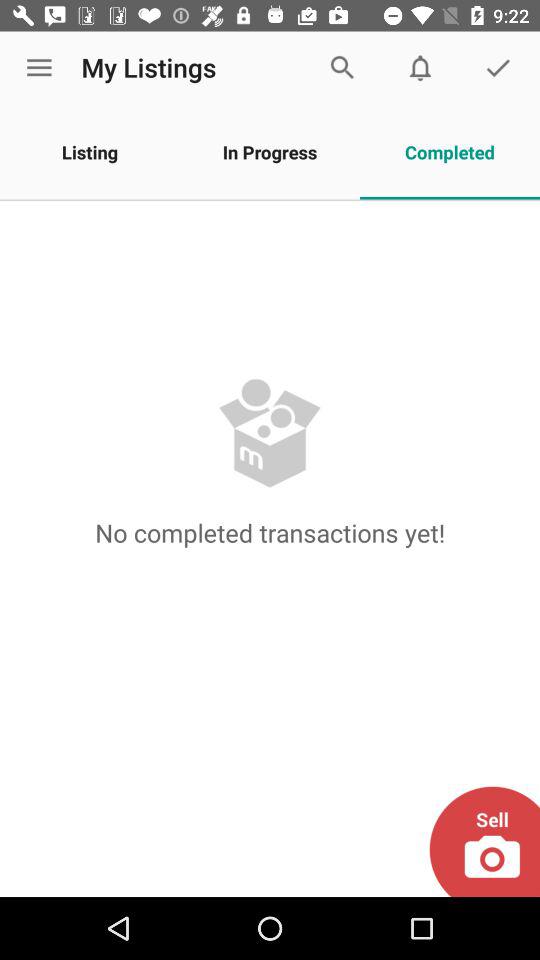 This screenshot has width=540, height=960. Describe the element at coordinates (484, 842) in the screenshot. I see `sell your products by clicking on it` at that location.